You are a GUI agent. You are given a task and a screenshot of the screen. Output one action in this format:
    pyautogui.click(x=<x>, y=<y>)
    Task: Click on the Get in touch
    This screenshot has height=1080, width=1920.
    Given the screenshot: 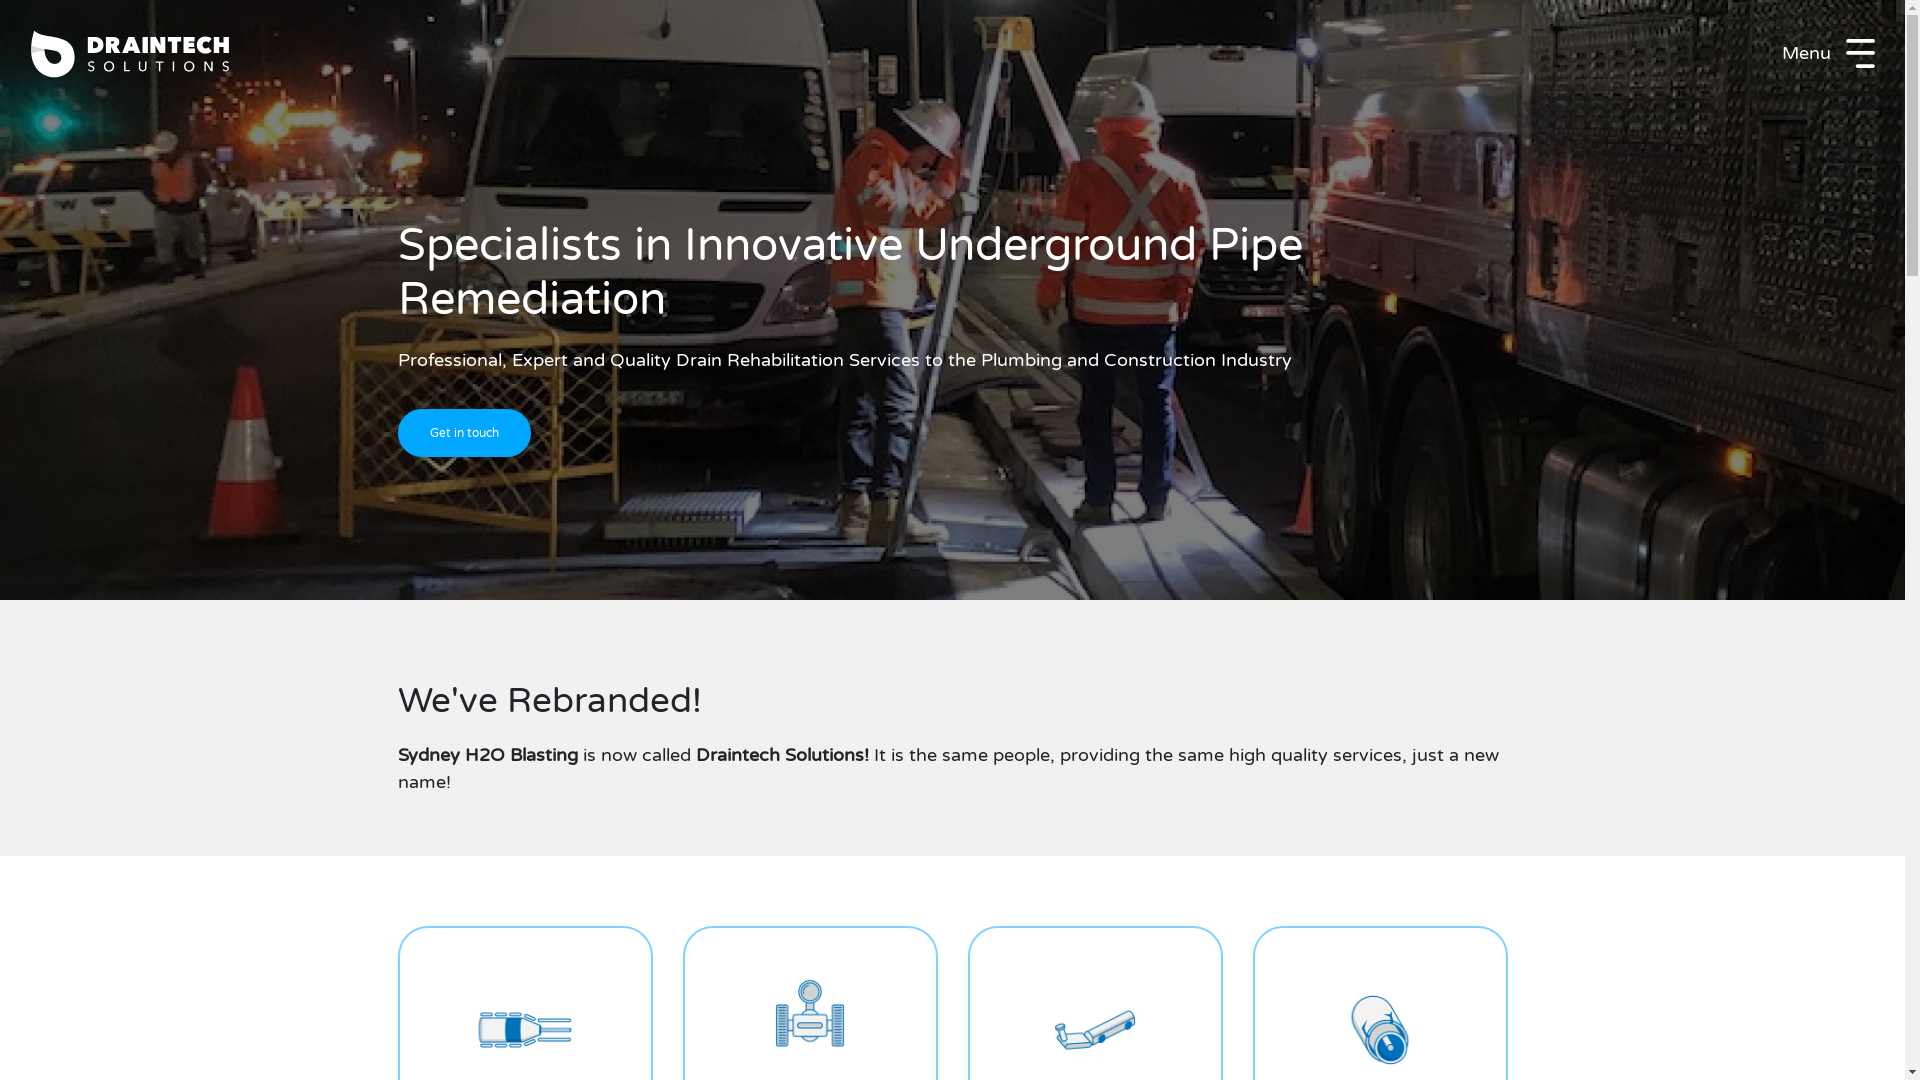 What is the action you would take?
    pyautogui.click(x=464, y=432)
    